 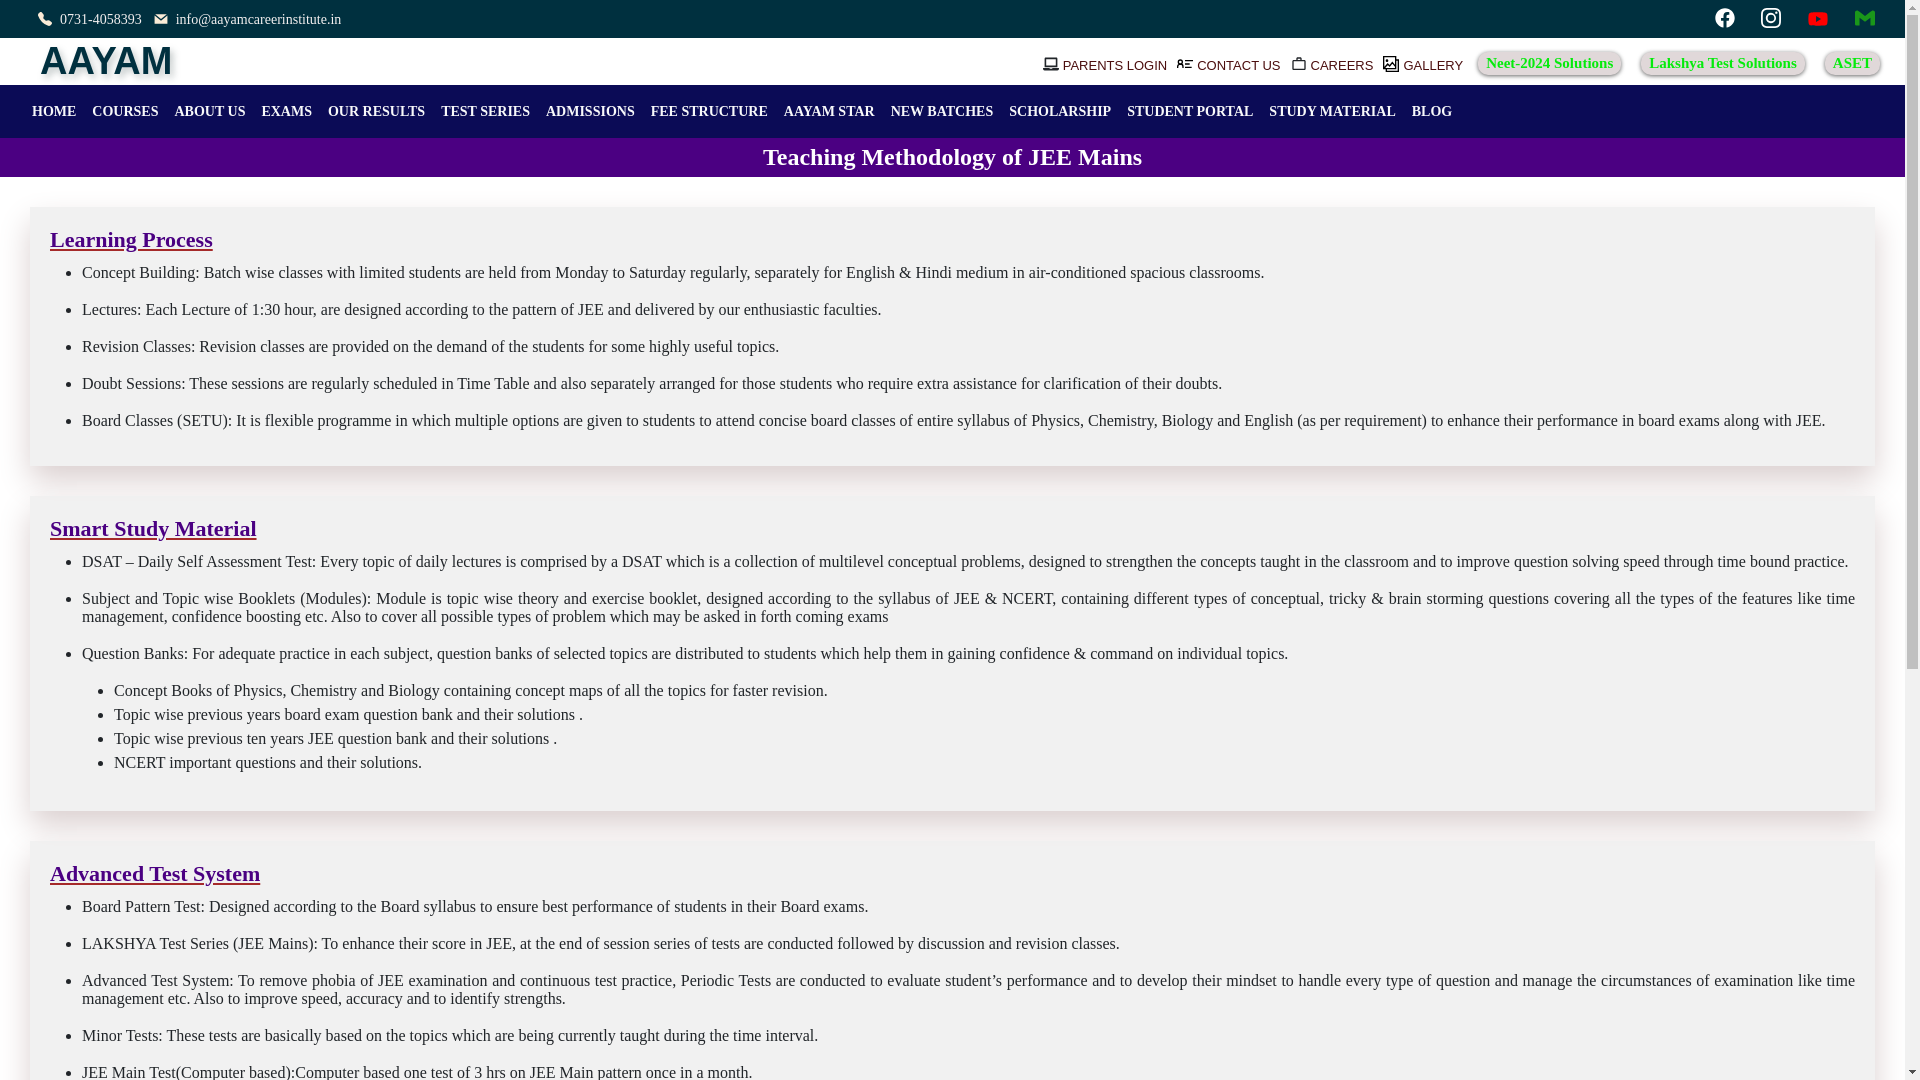 I want to click on ASET, so click(x=1852, y=62).